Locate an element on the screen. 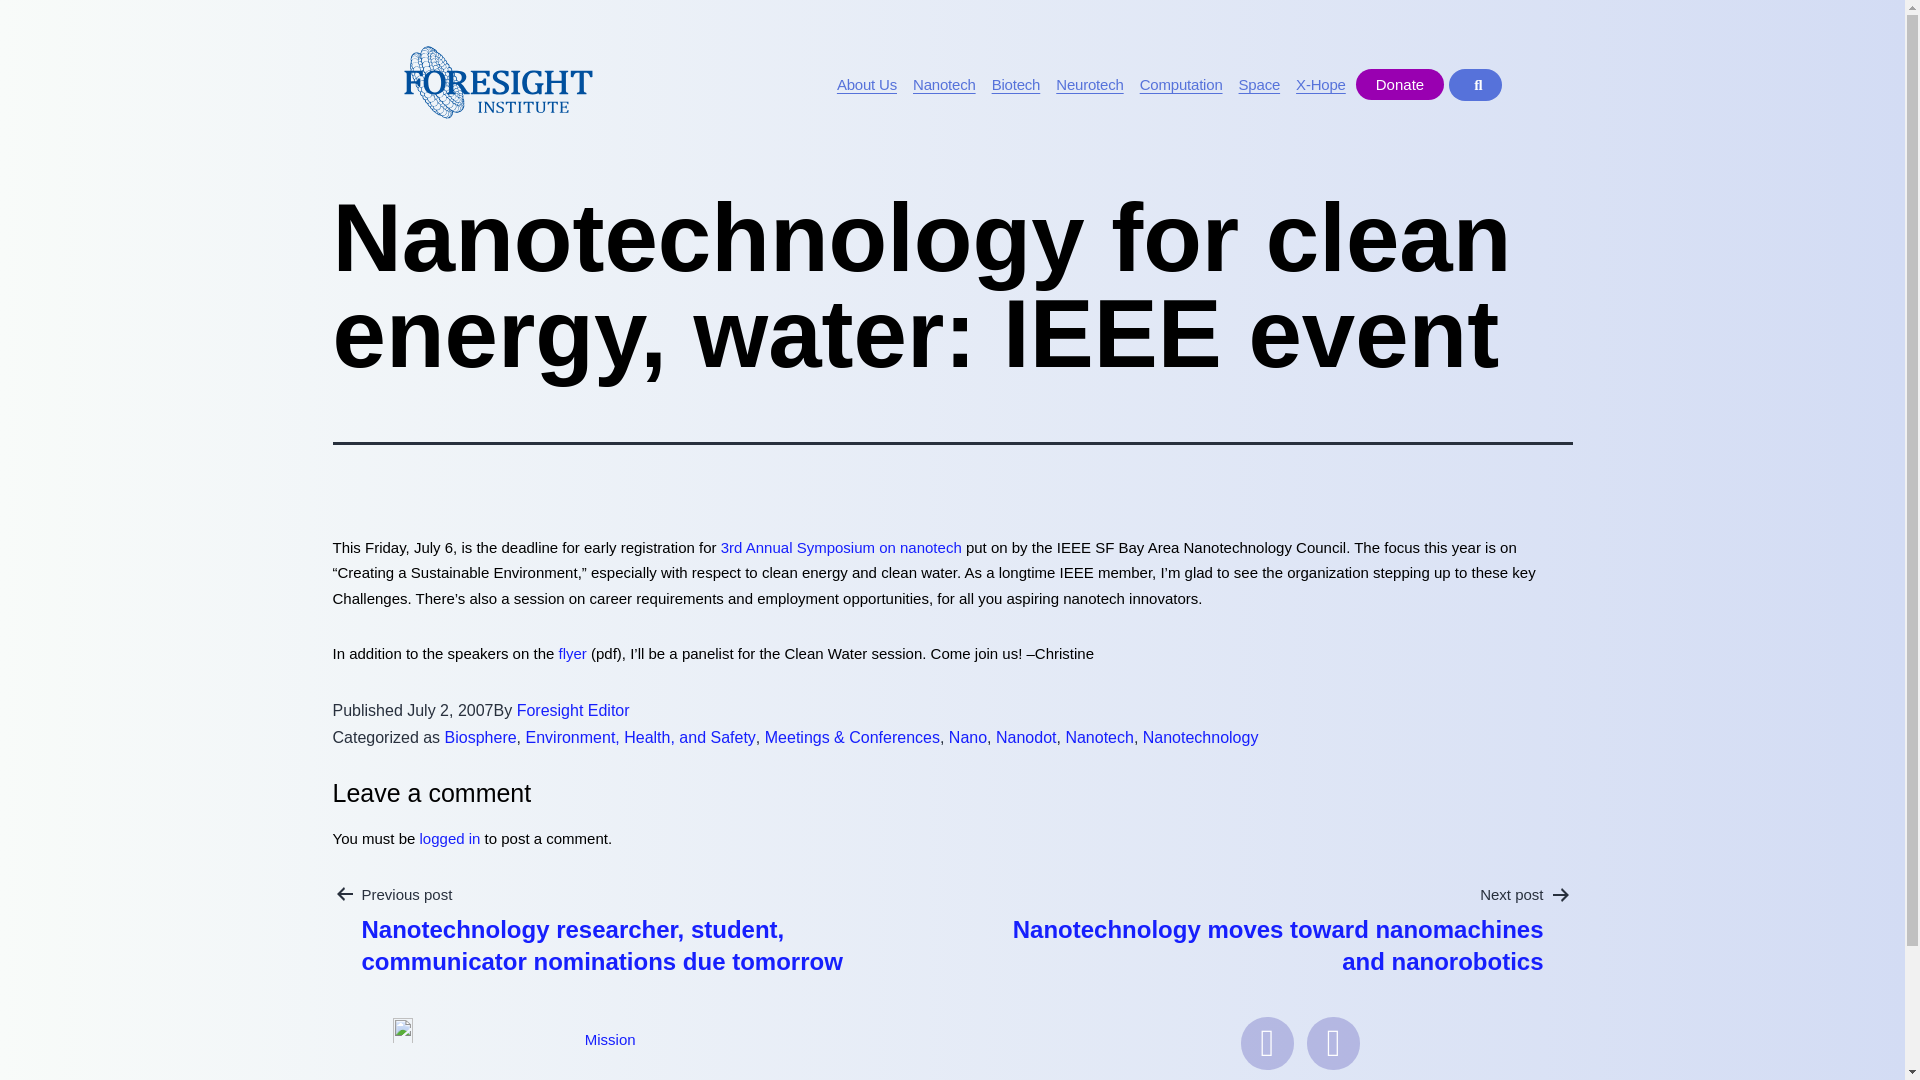 This screenshot has width=1920, height=1080. Biosphere is located at coordinates (480, 738).